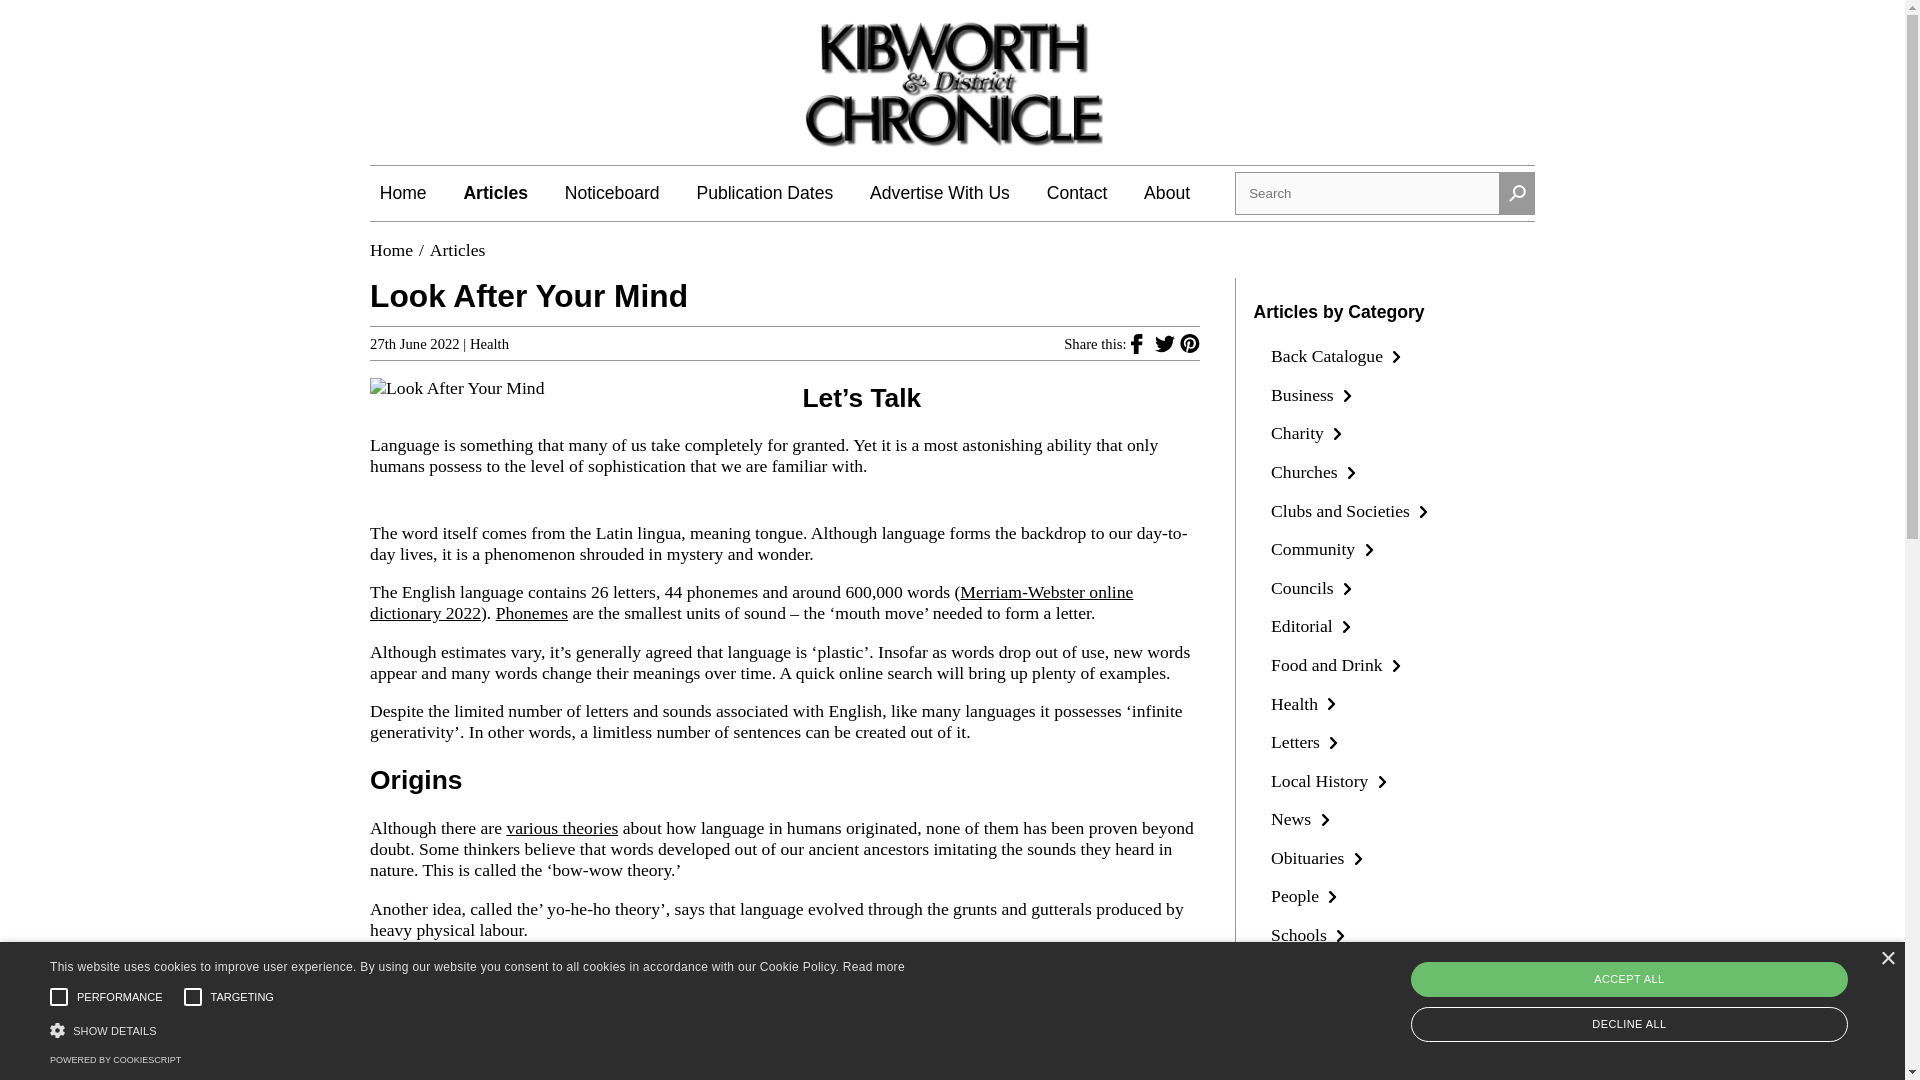 This screenshot has height=1080, width=1920. What do you see at coordinates (403, 192) in the screenshot?
I see `Home` at bounding box center [403, 192].